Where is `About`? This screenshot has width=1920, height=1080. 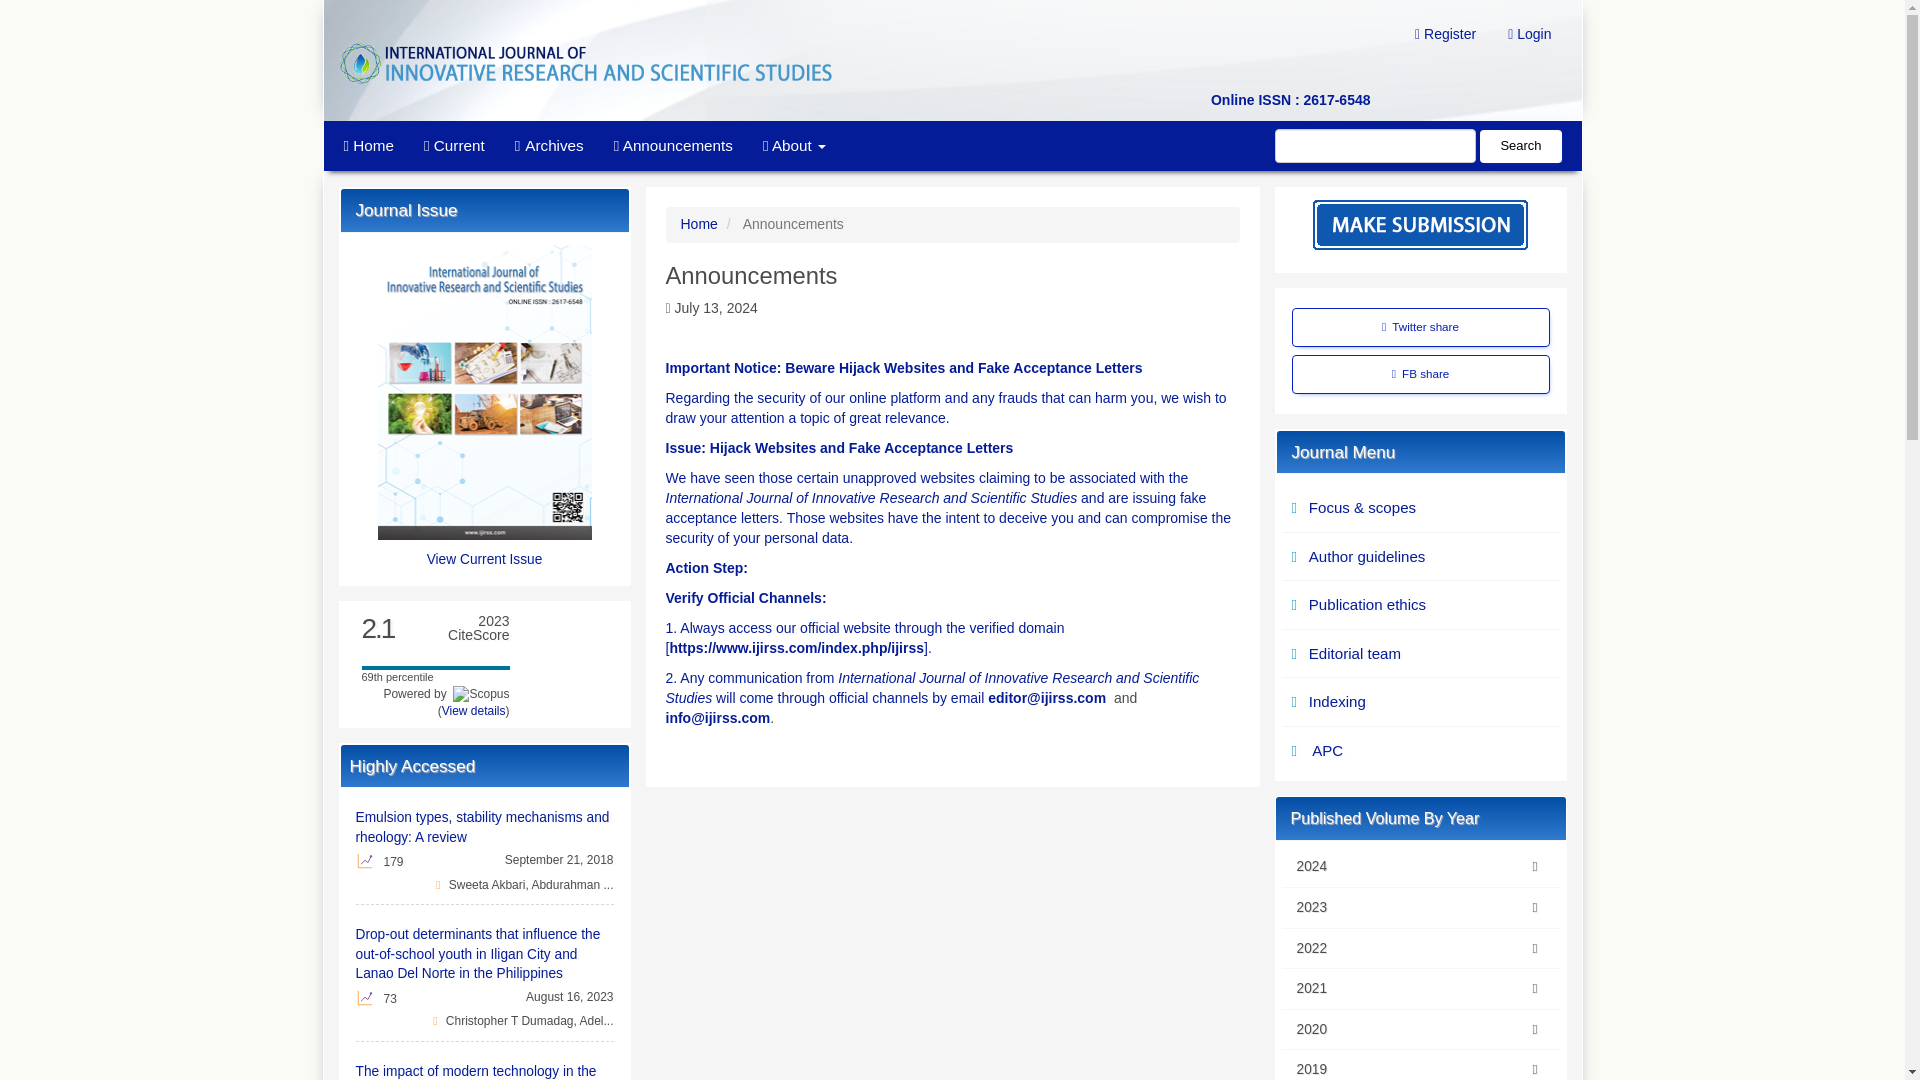
About is located at coordinates (794, 145).